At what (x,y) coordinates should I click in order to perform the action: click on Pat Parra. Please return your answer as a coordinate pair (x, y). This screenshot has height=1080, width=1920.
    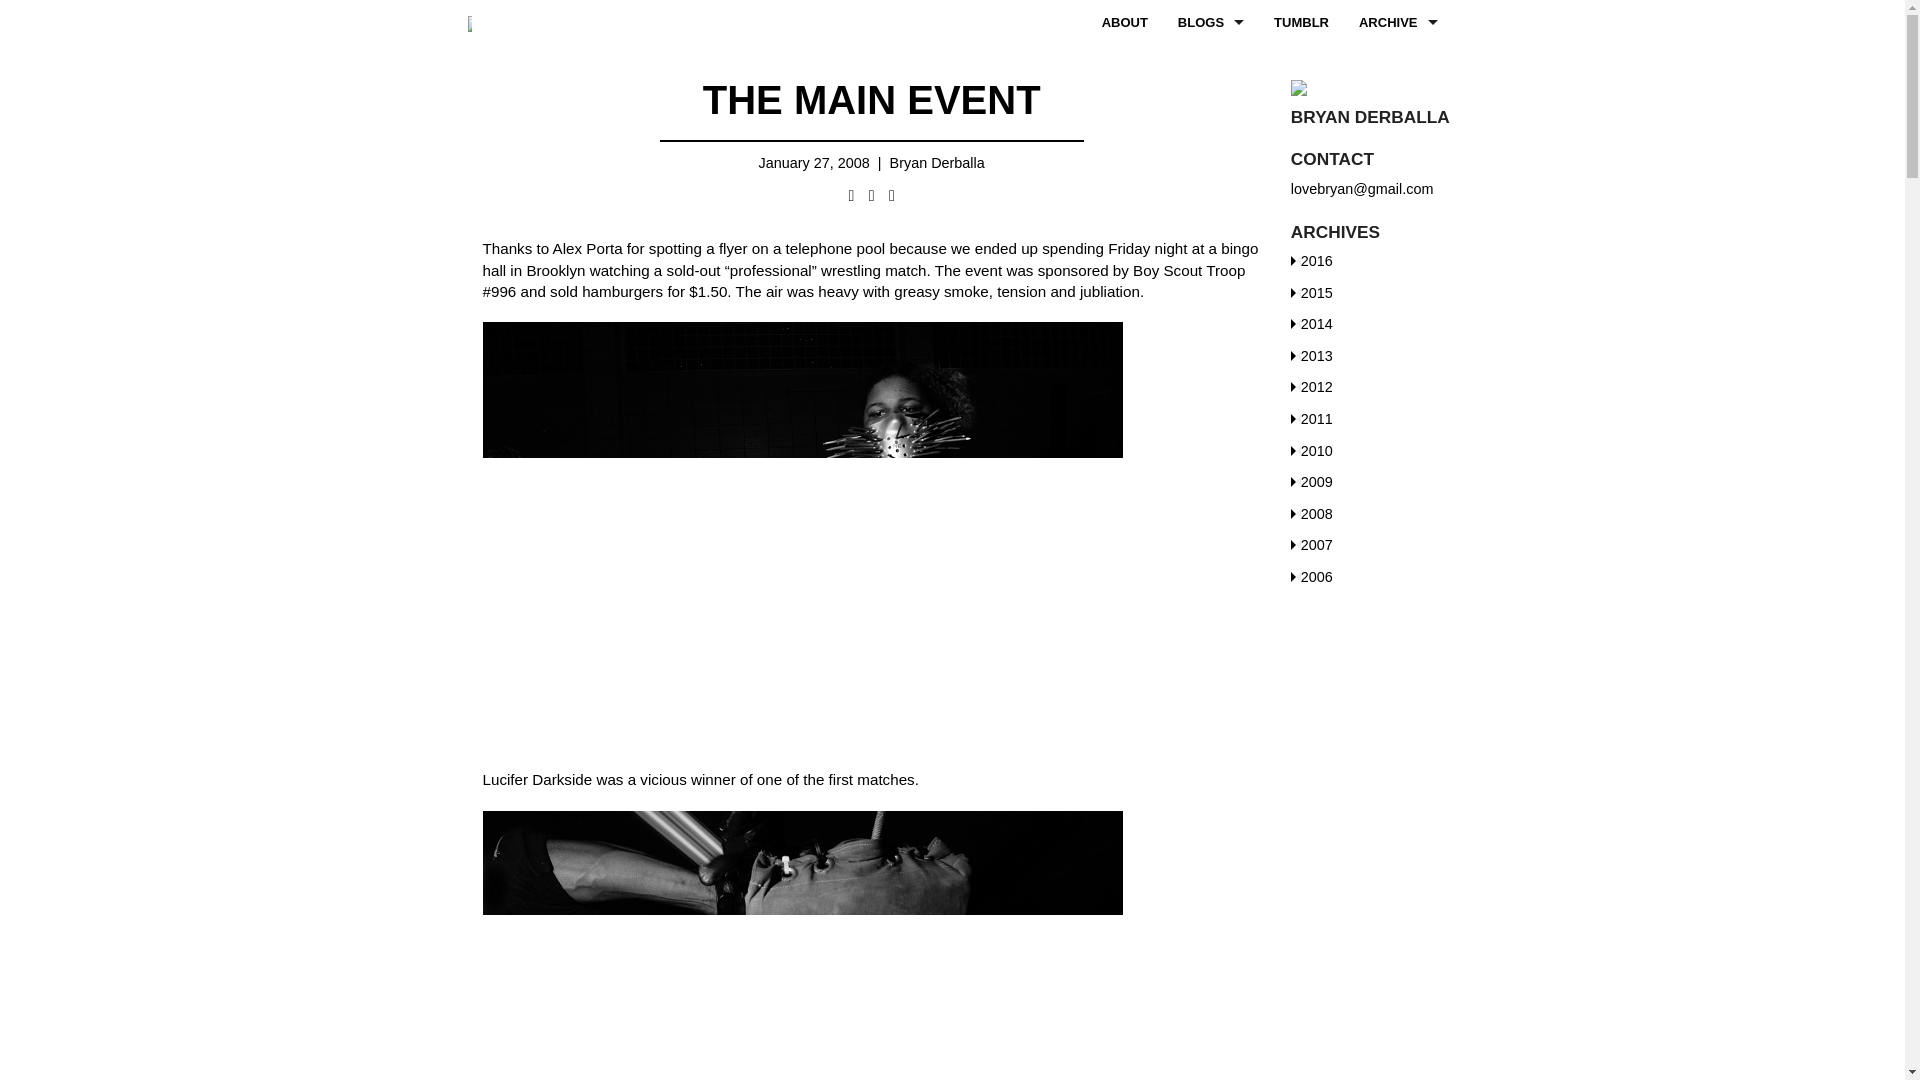
    Looking at the image, I should click on (1189, 158).